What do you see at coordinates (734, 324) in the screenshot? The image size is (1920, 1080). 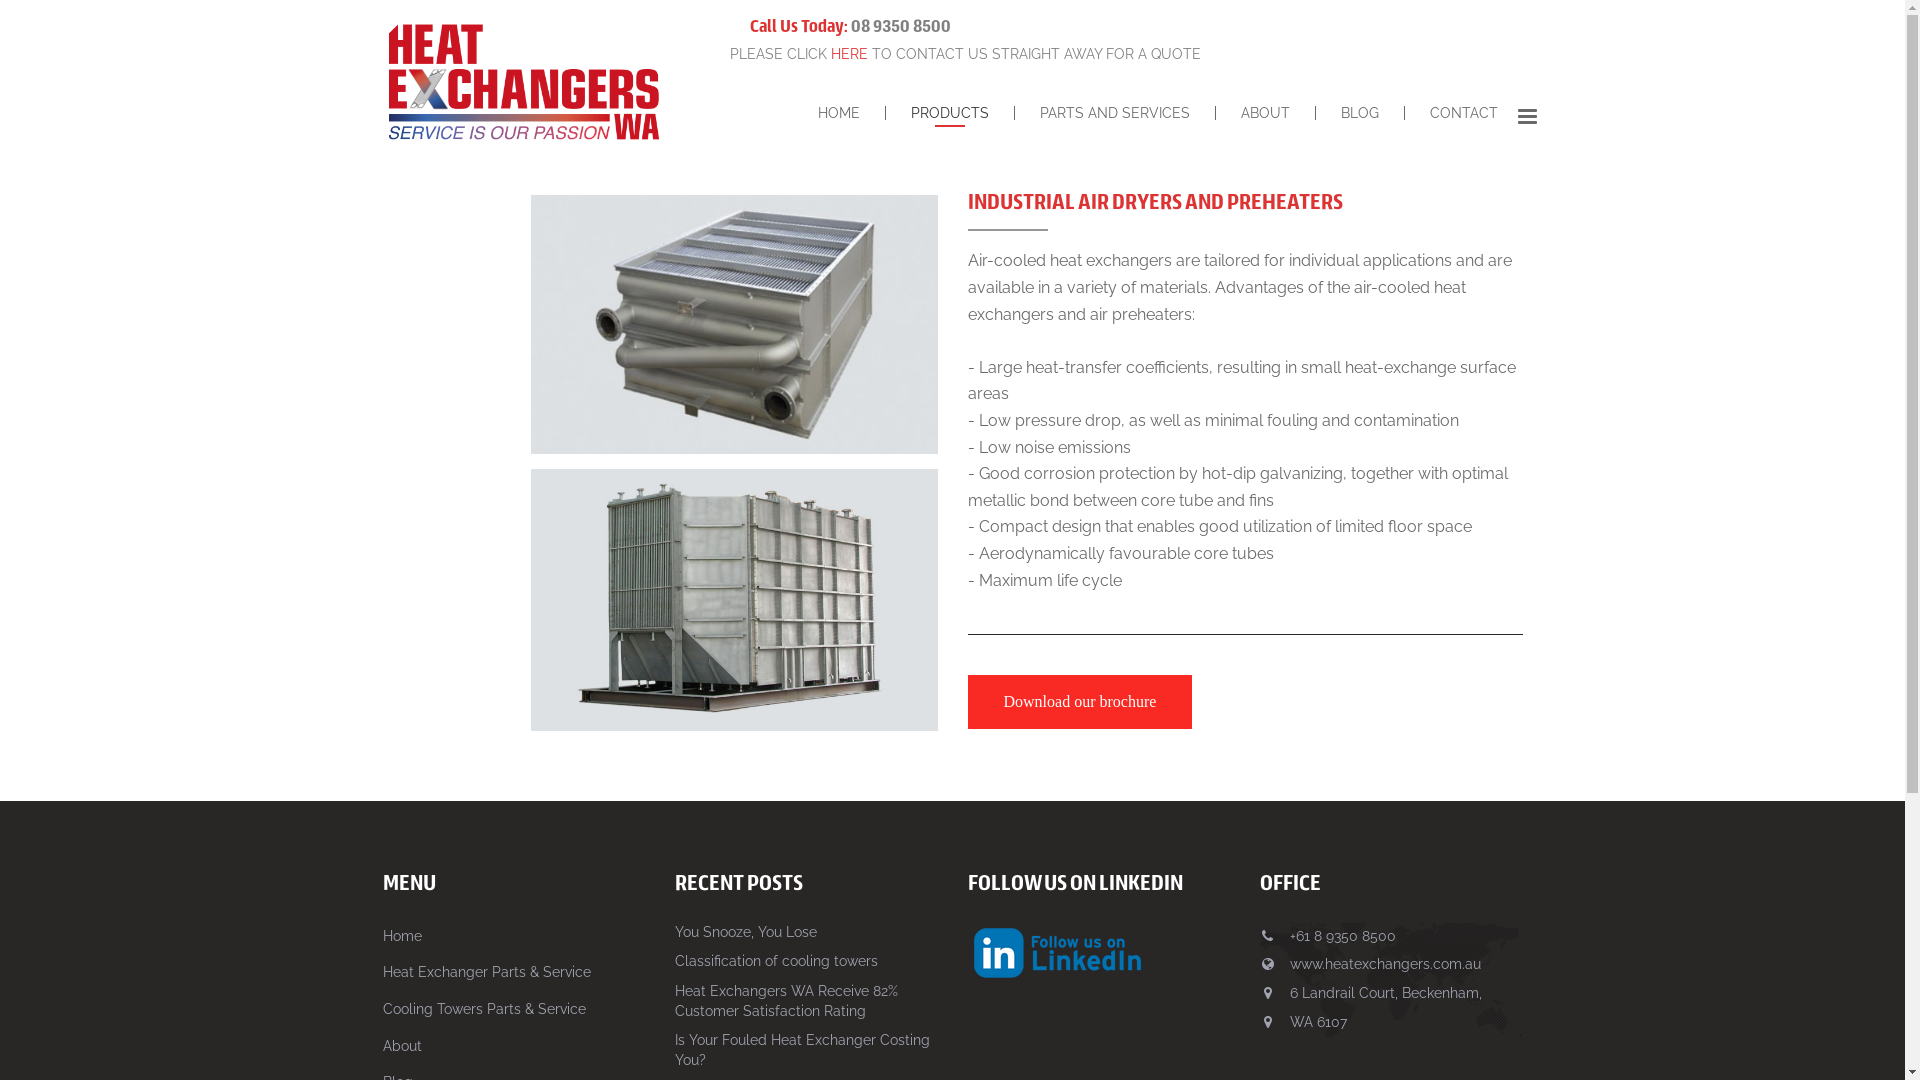 I see `Industrial Air Dryers and Preheaters` at bounding box center [734, 324].